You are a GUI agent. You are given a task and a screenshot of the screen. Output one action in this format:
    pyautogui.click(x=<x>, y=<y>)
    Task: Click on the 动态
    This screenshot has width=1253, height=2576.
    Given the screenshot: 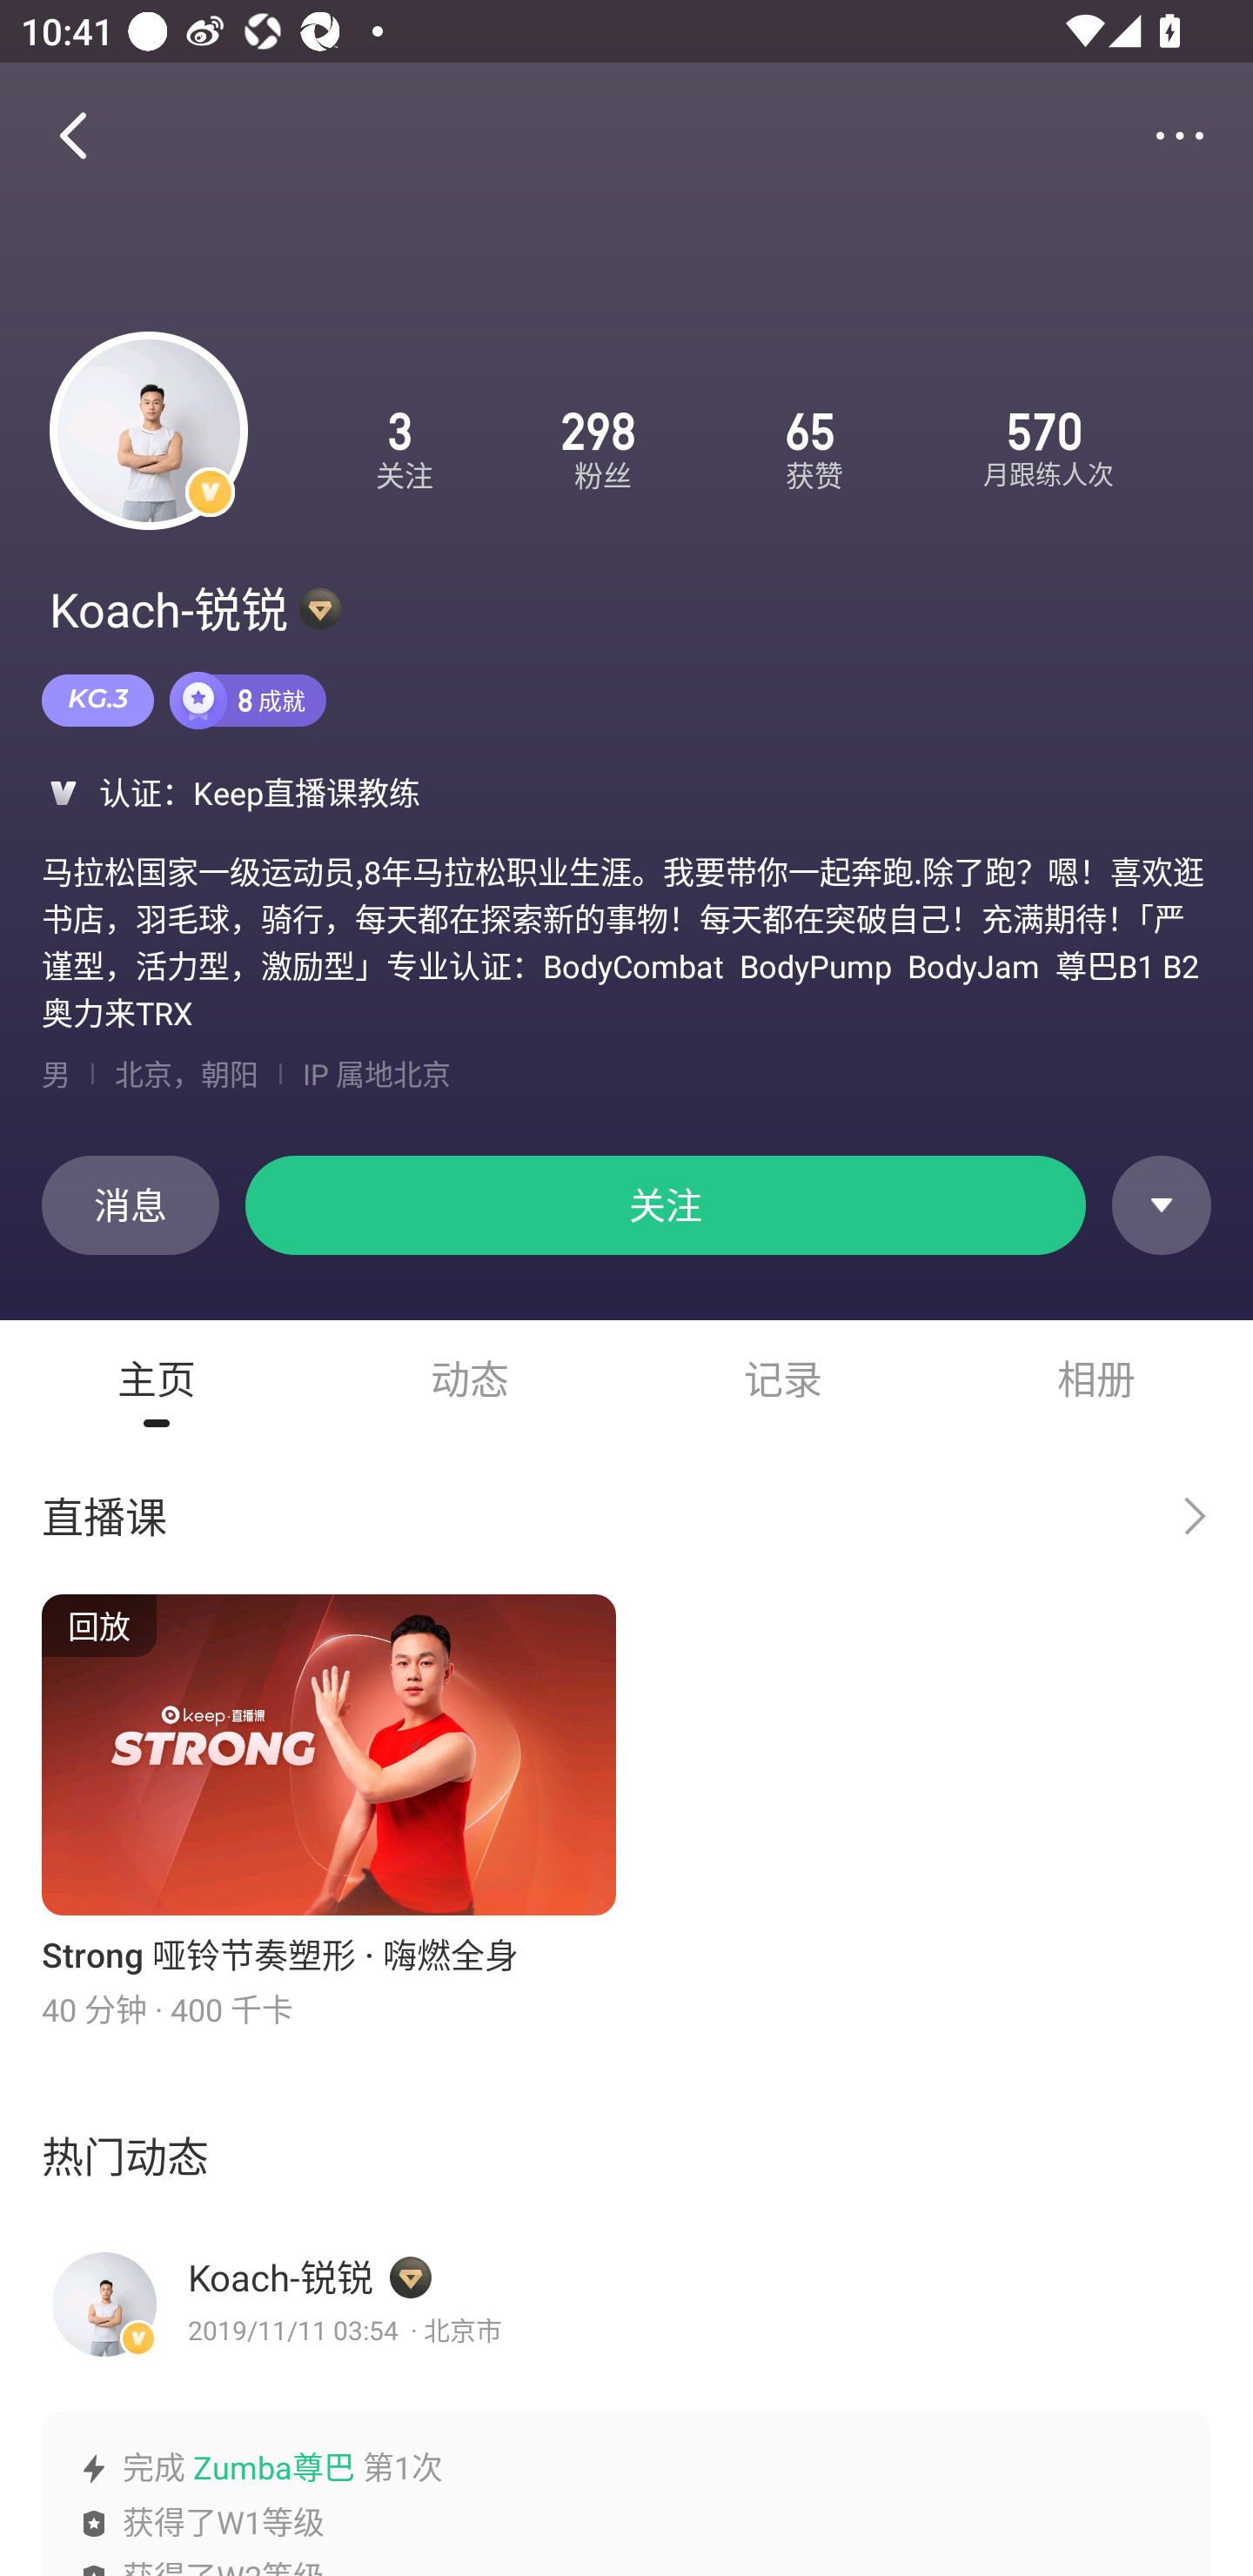 What is the action you would take?
    pyautogui.click(x=470, y=1378)
    